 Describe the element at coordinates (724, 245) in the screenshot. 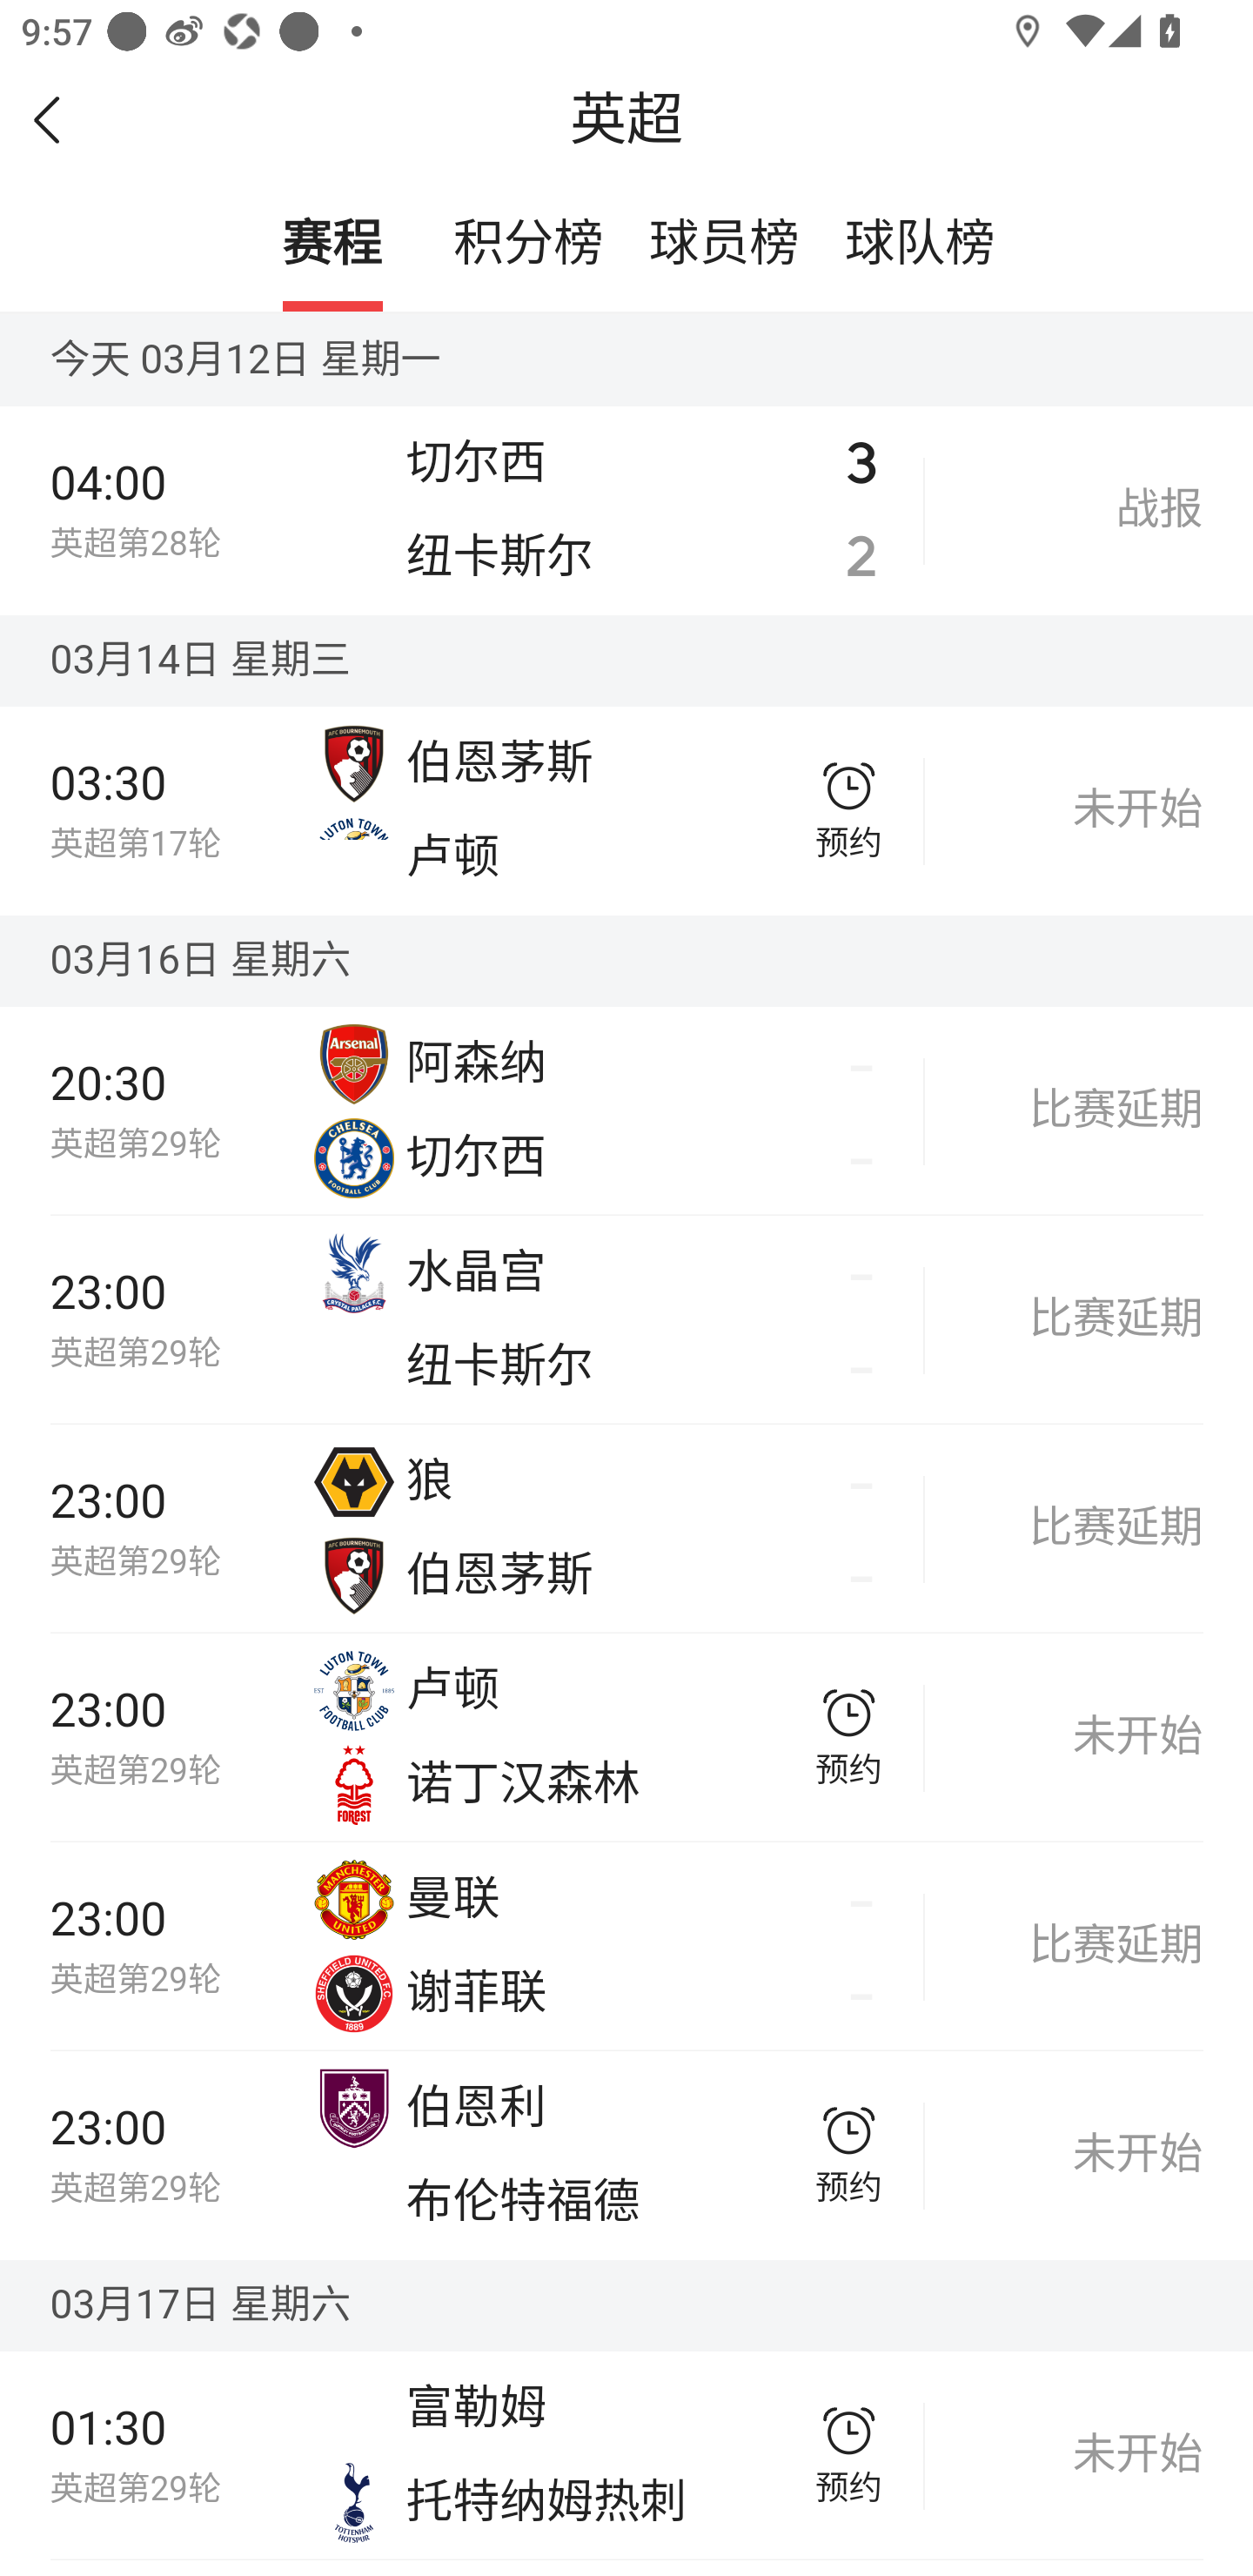

I see `球员榜` at that location.